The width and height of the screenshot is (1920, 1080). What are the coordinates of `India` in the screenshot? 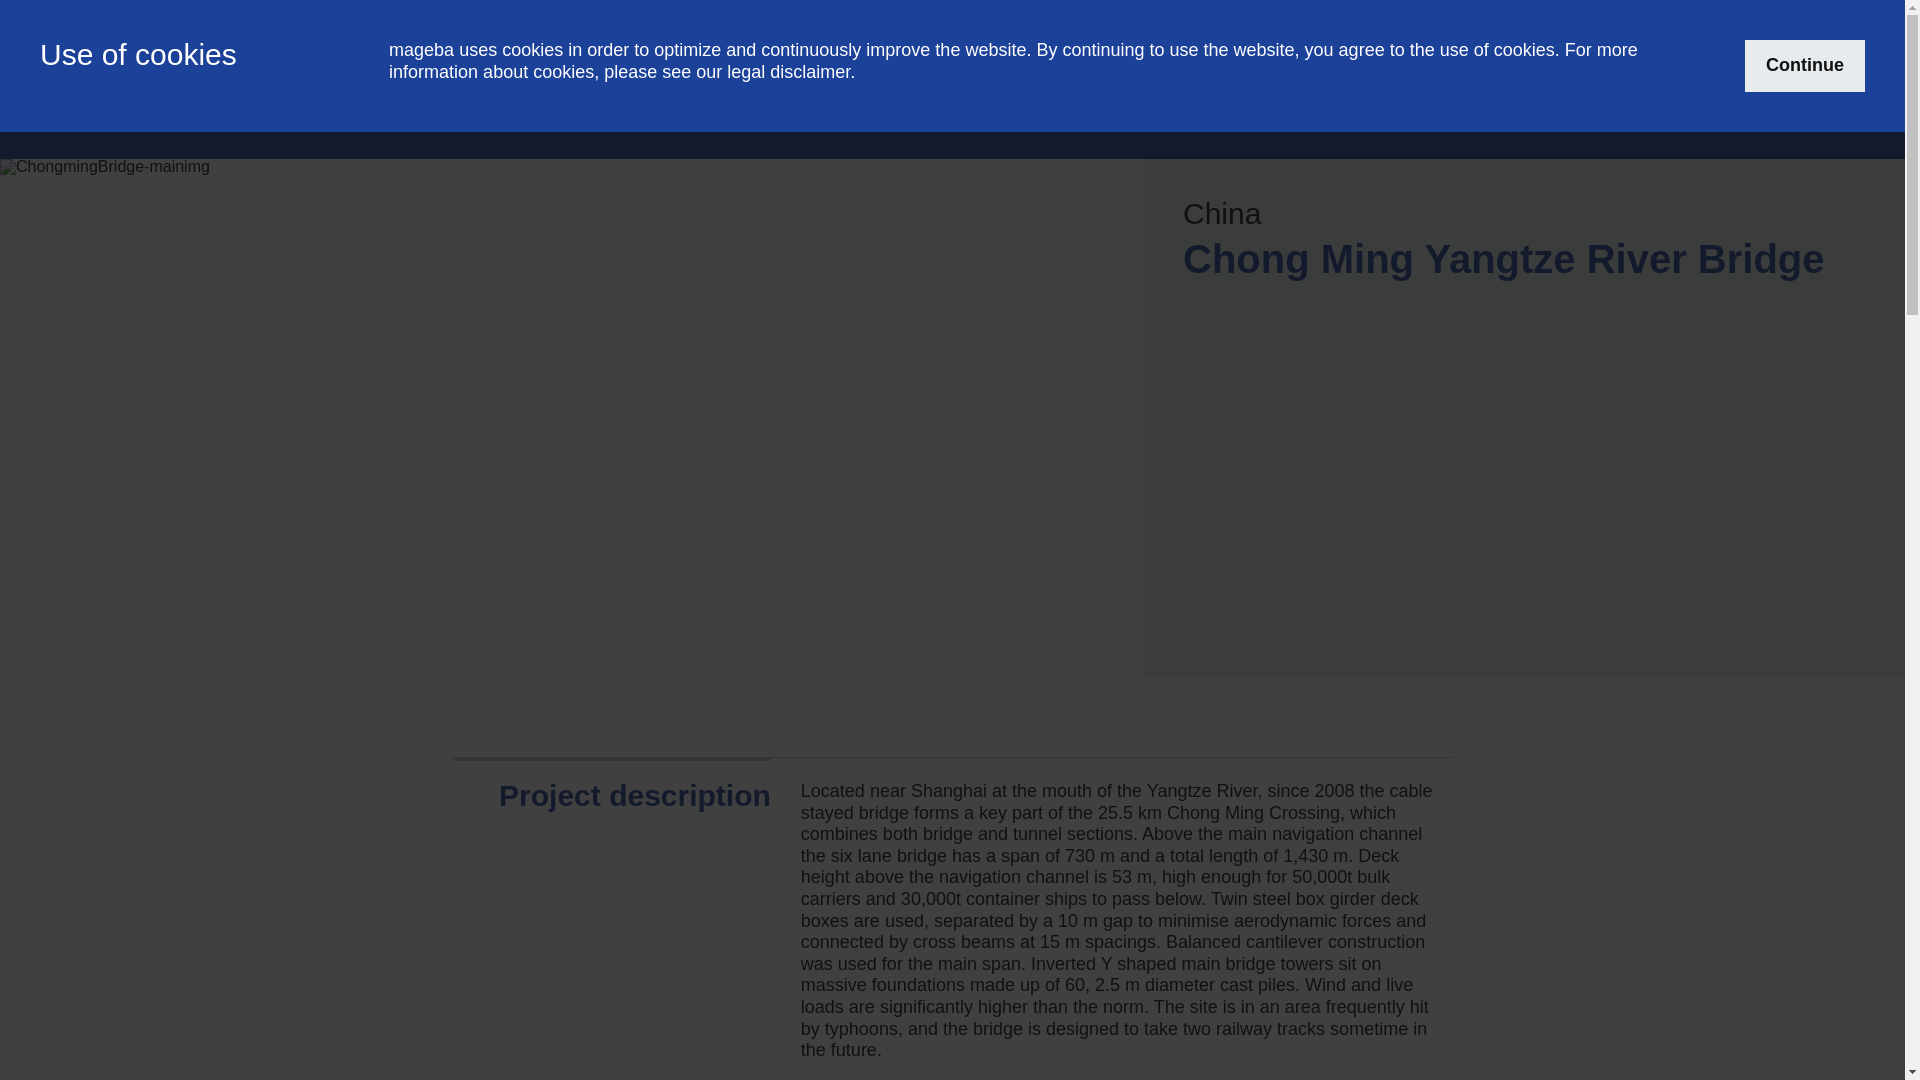 It's located at (1339, 35).